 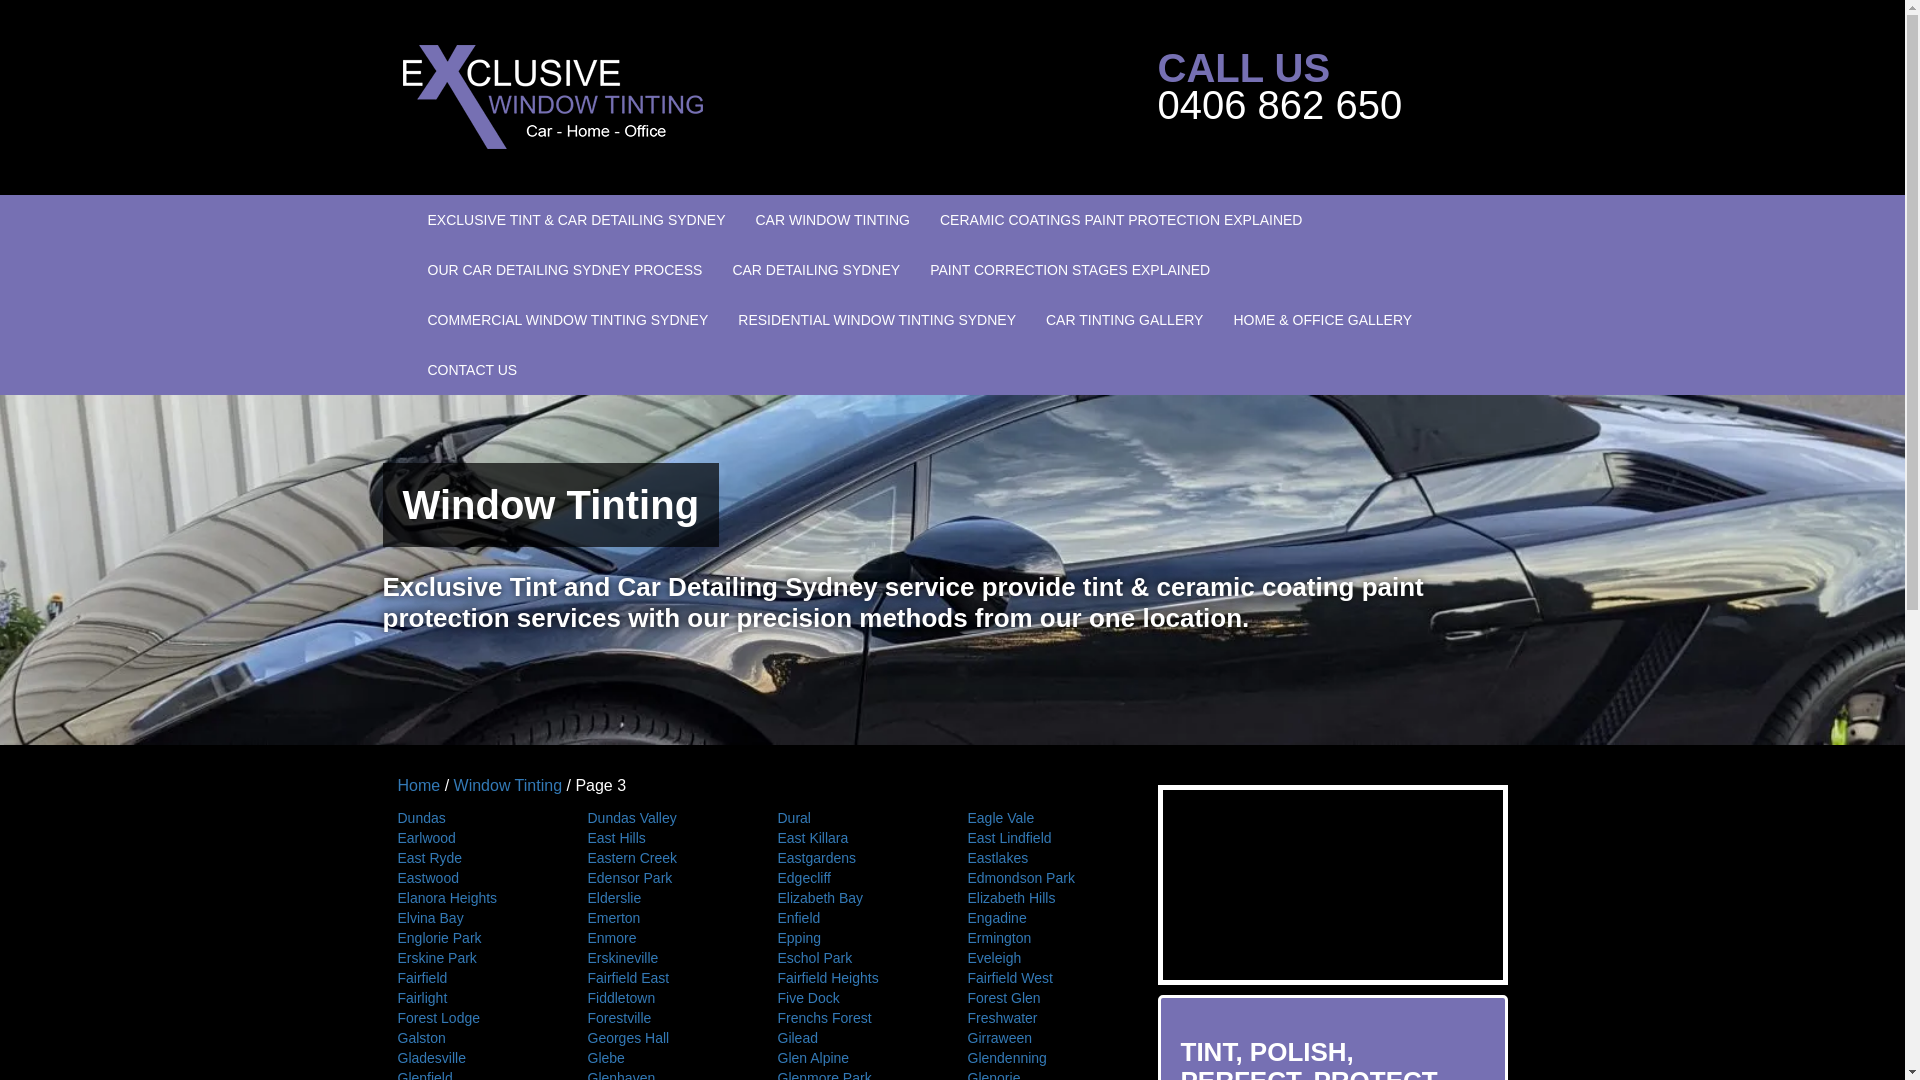 What do you see at coordinates (857, 818) in the screenshot?
I see `Dural` at bounding box center [857, 818].